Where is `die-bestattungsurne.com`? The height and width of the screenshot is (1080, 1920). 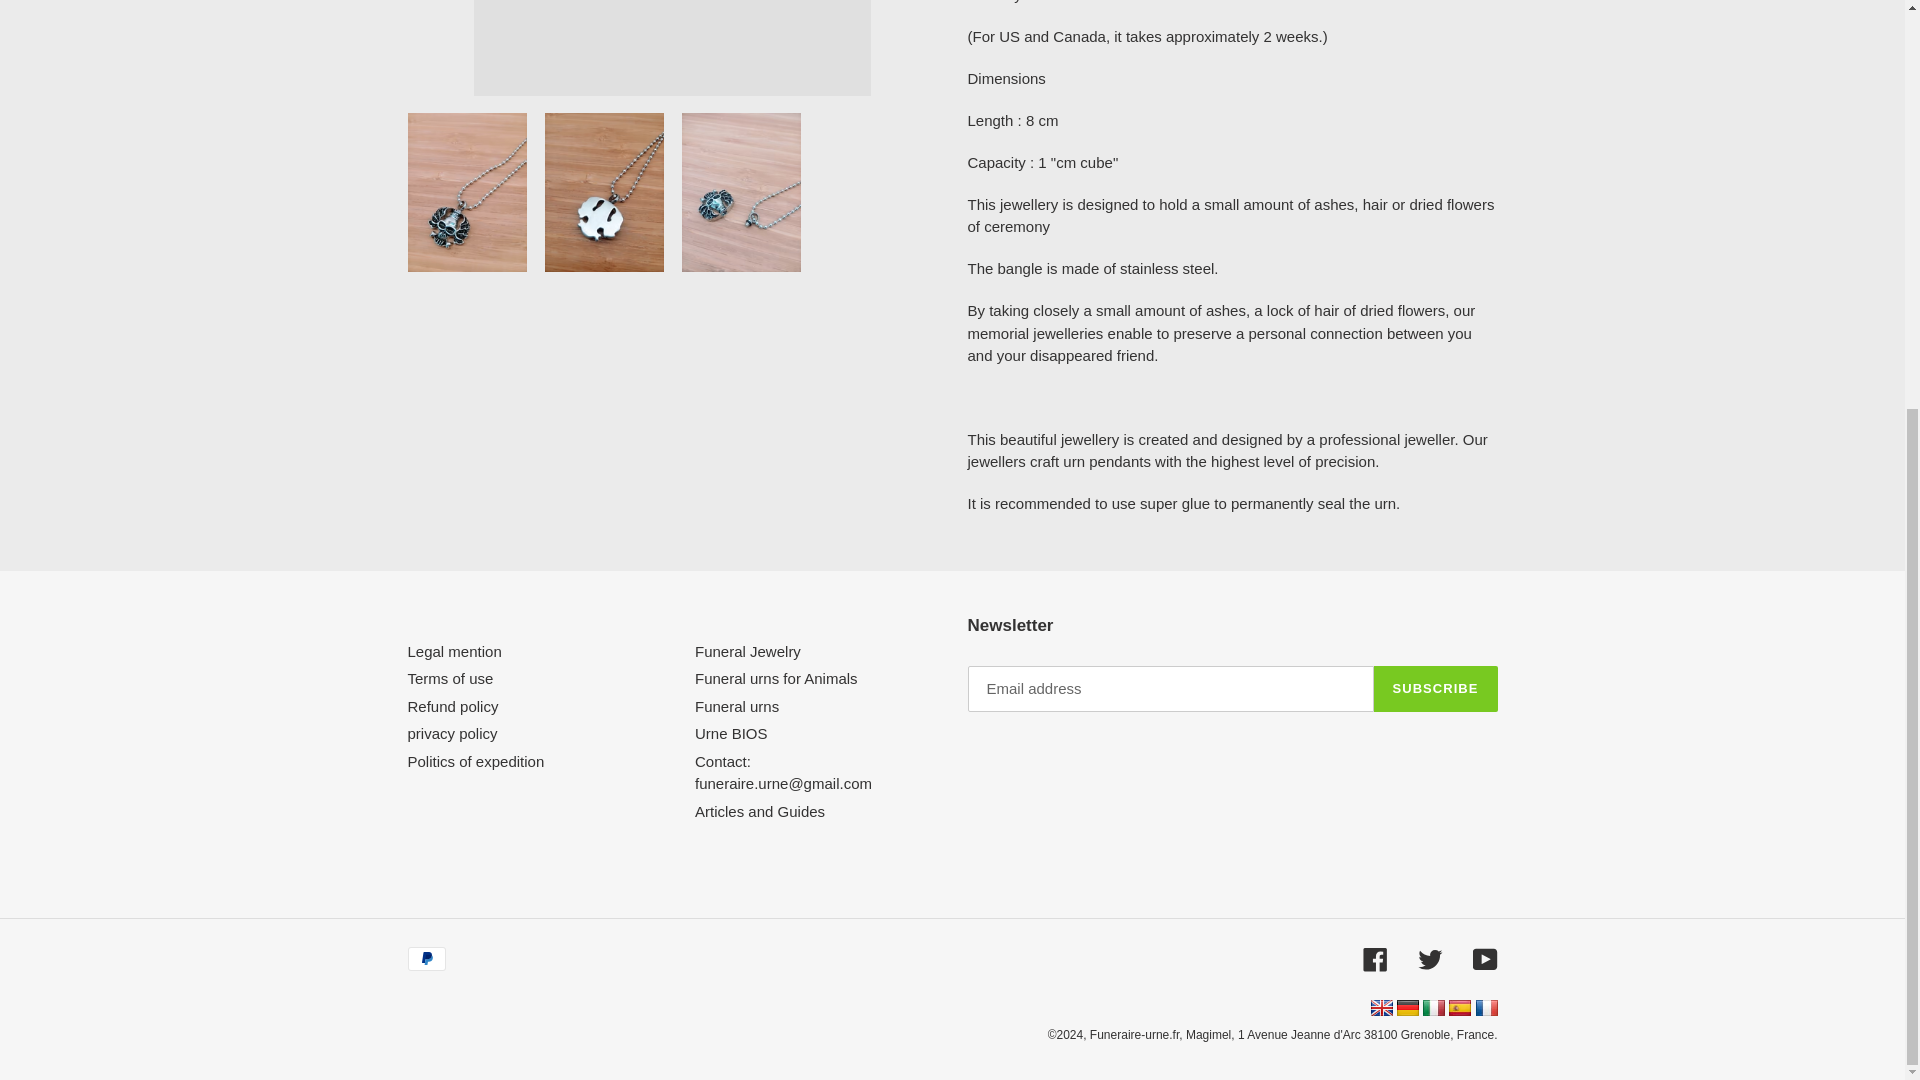
die-bestattungsurne.com is located at coordinates (1408, 1010).